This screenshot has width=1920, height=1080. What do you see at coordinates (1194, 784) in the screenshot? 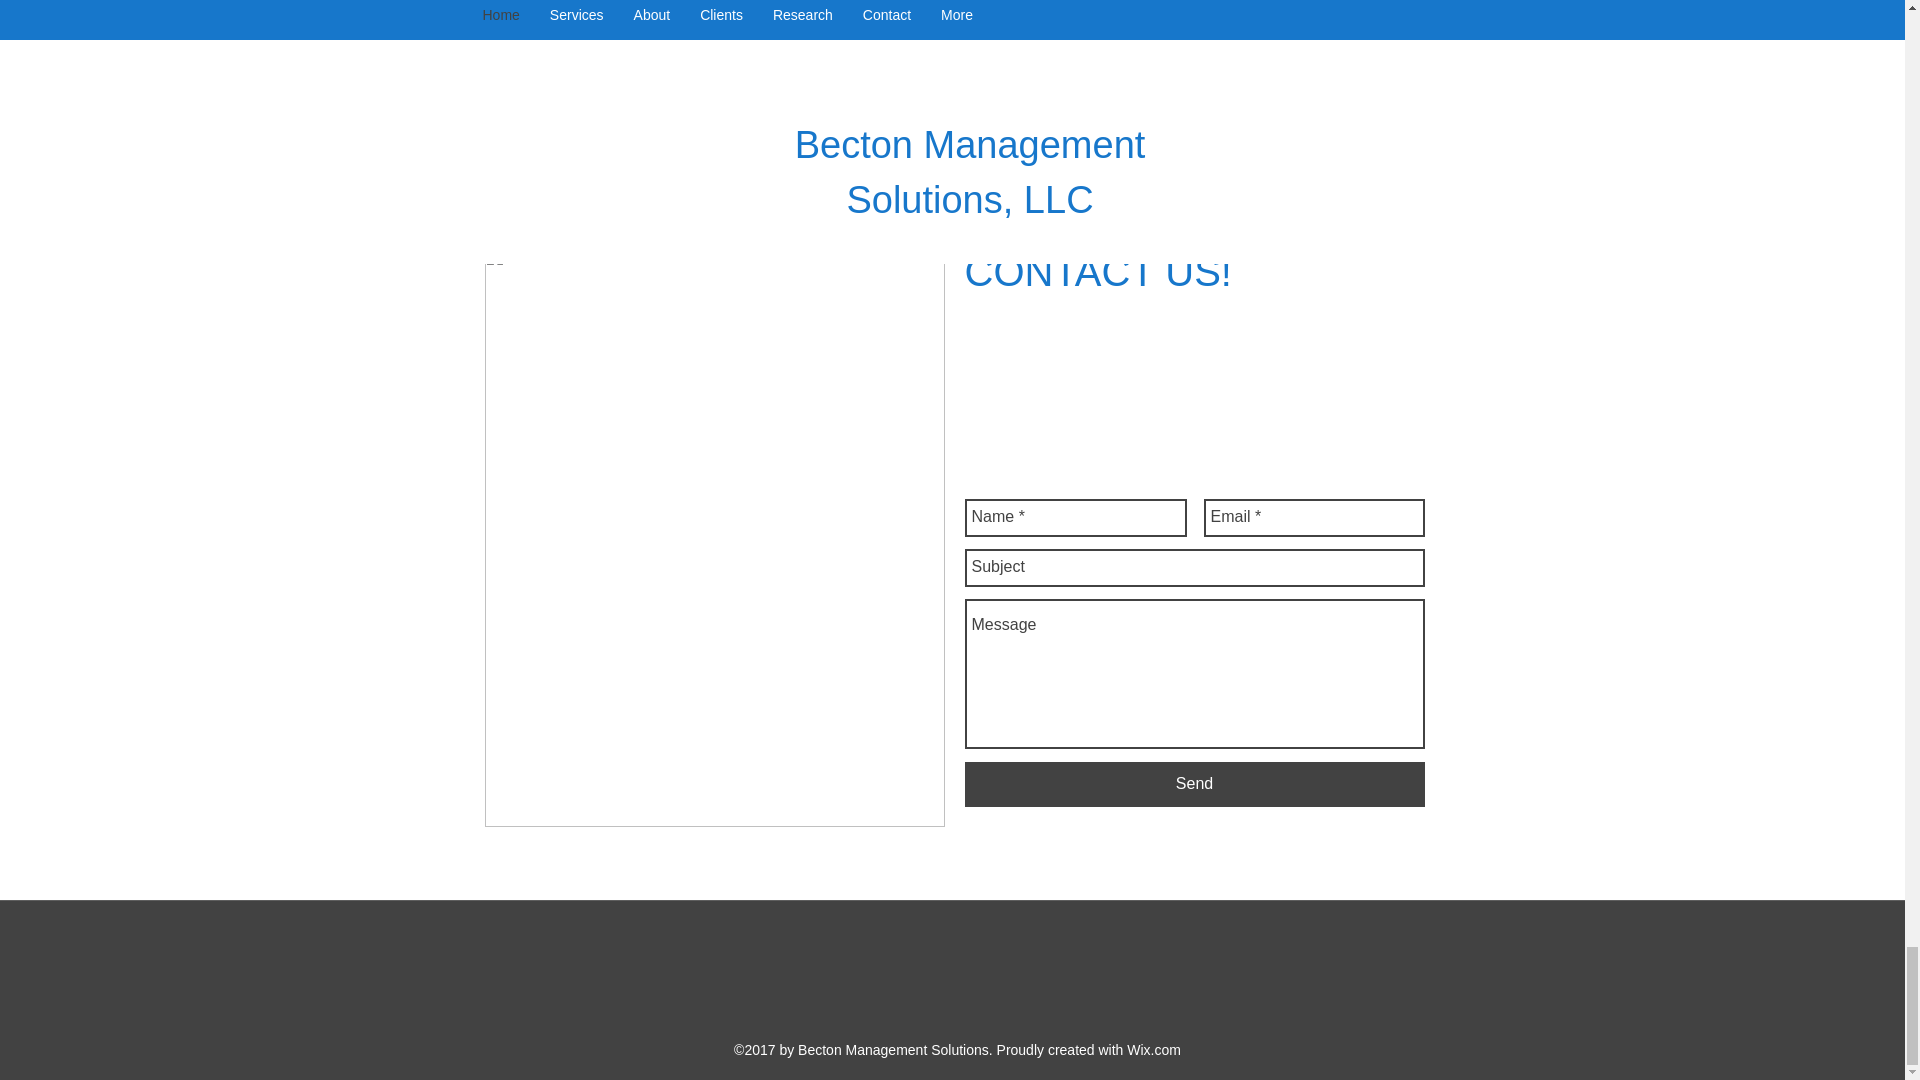
I see `Send` at bounding box center [1194, 784].